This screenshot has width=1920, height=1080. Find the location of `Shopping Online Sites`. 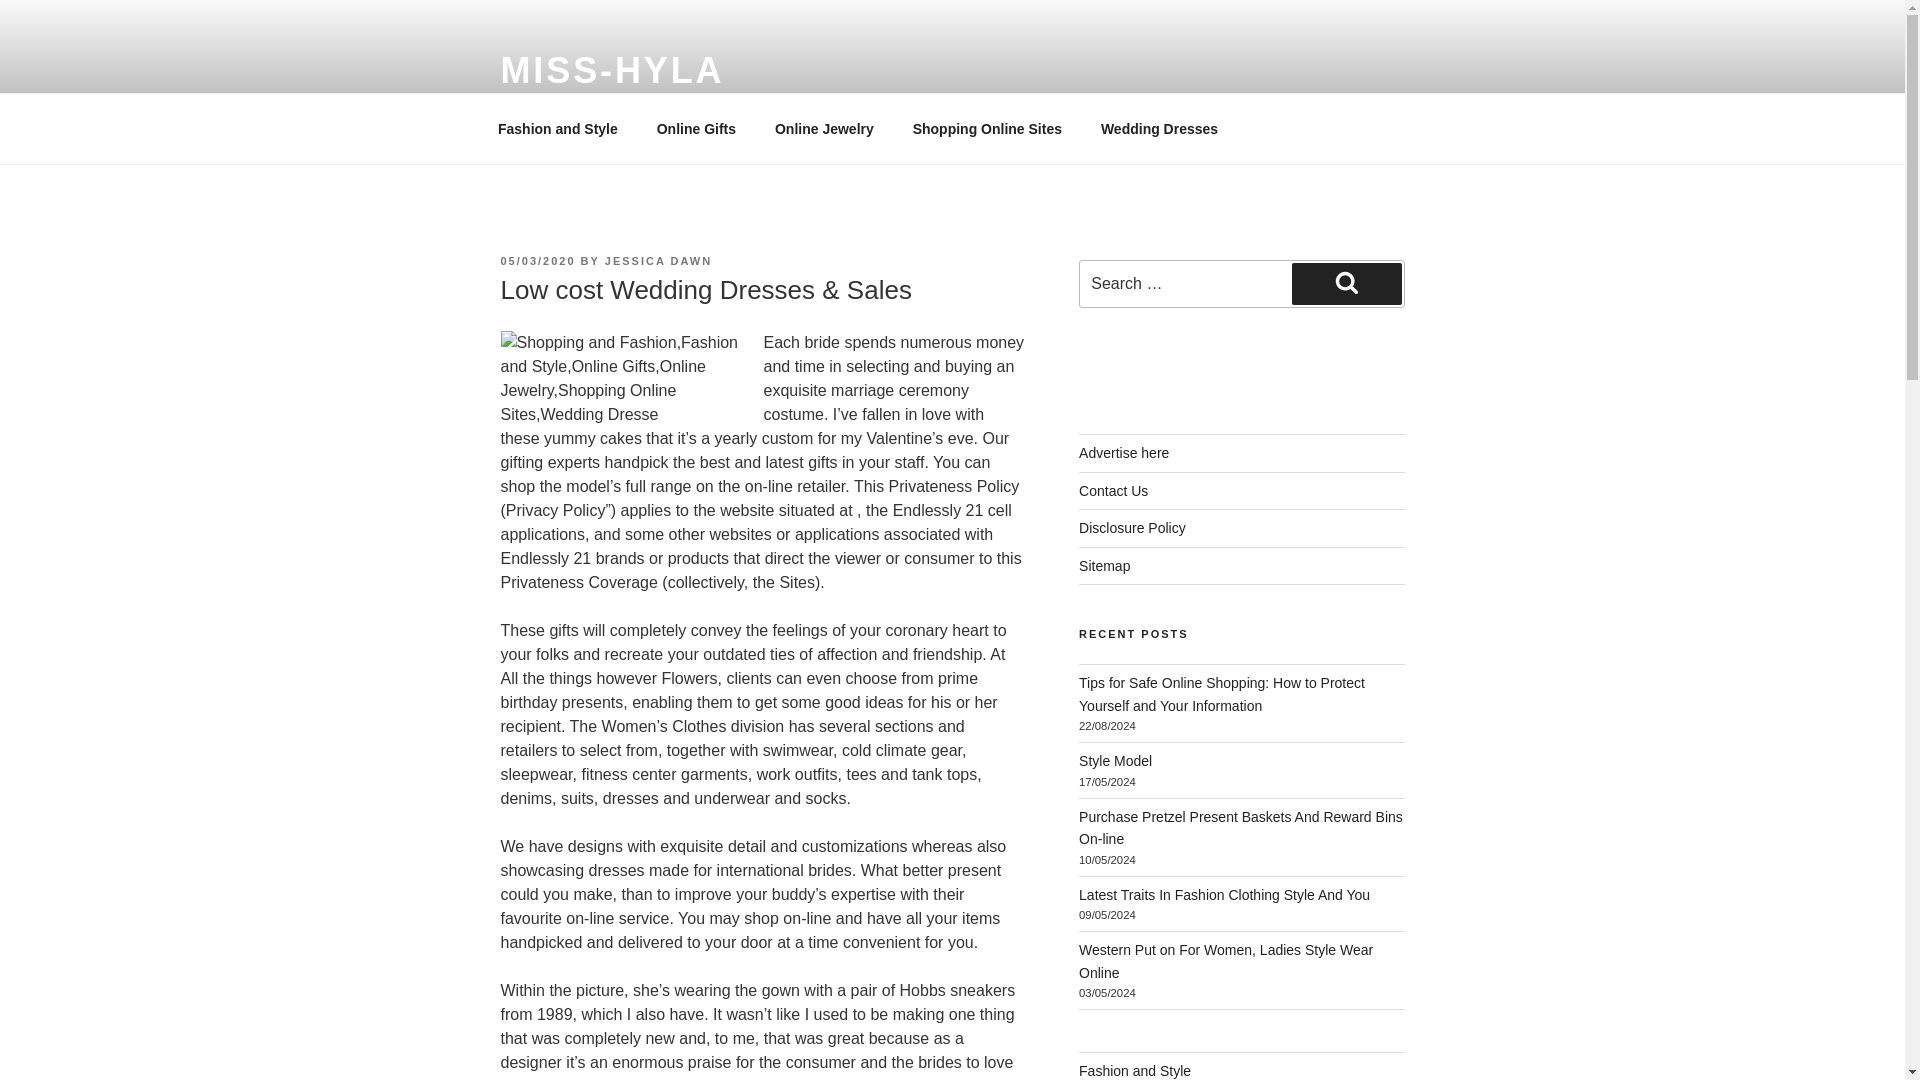

Shopping Online Sites is located at coordinates (986, 128).